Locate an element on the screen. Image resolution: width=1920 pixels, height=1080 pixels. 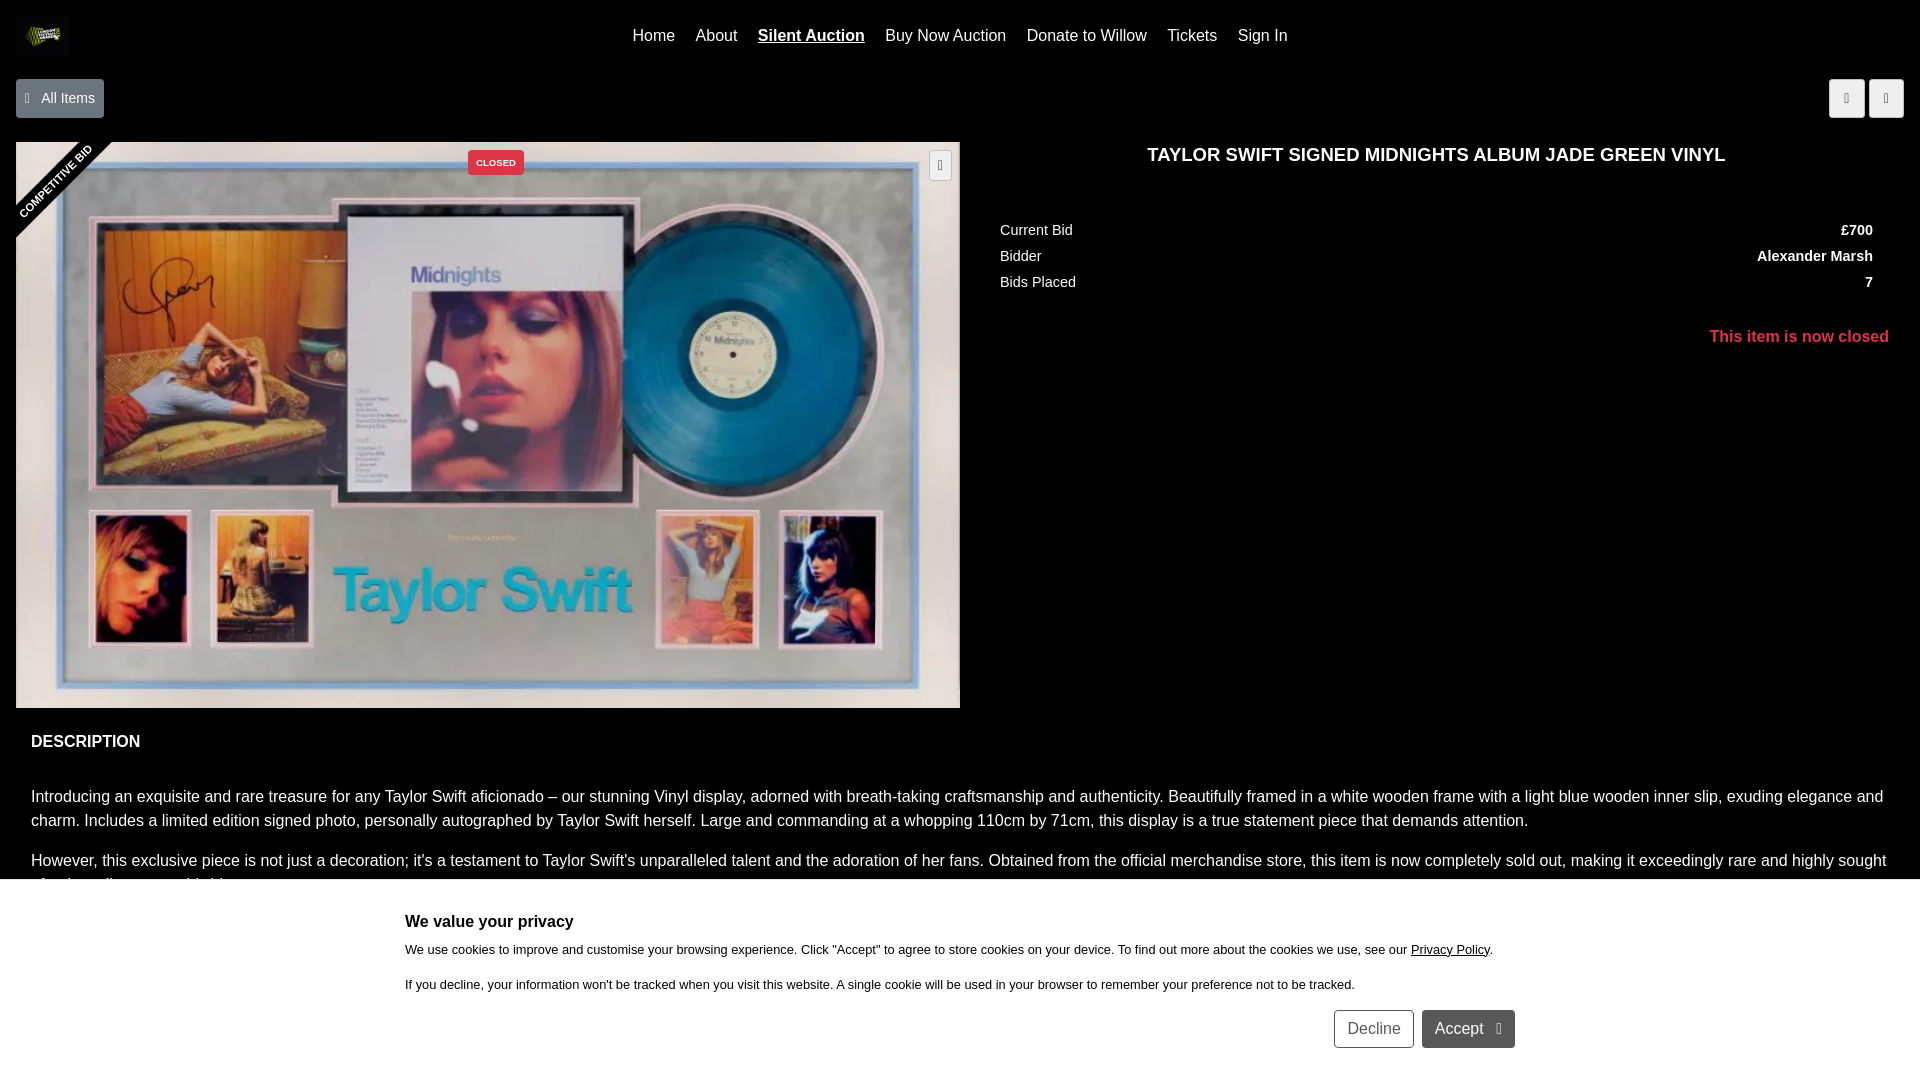
Accept is located at coordinates (1468, 1028).